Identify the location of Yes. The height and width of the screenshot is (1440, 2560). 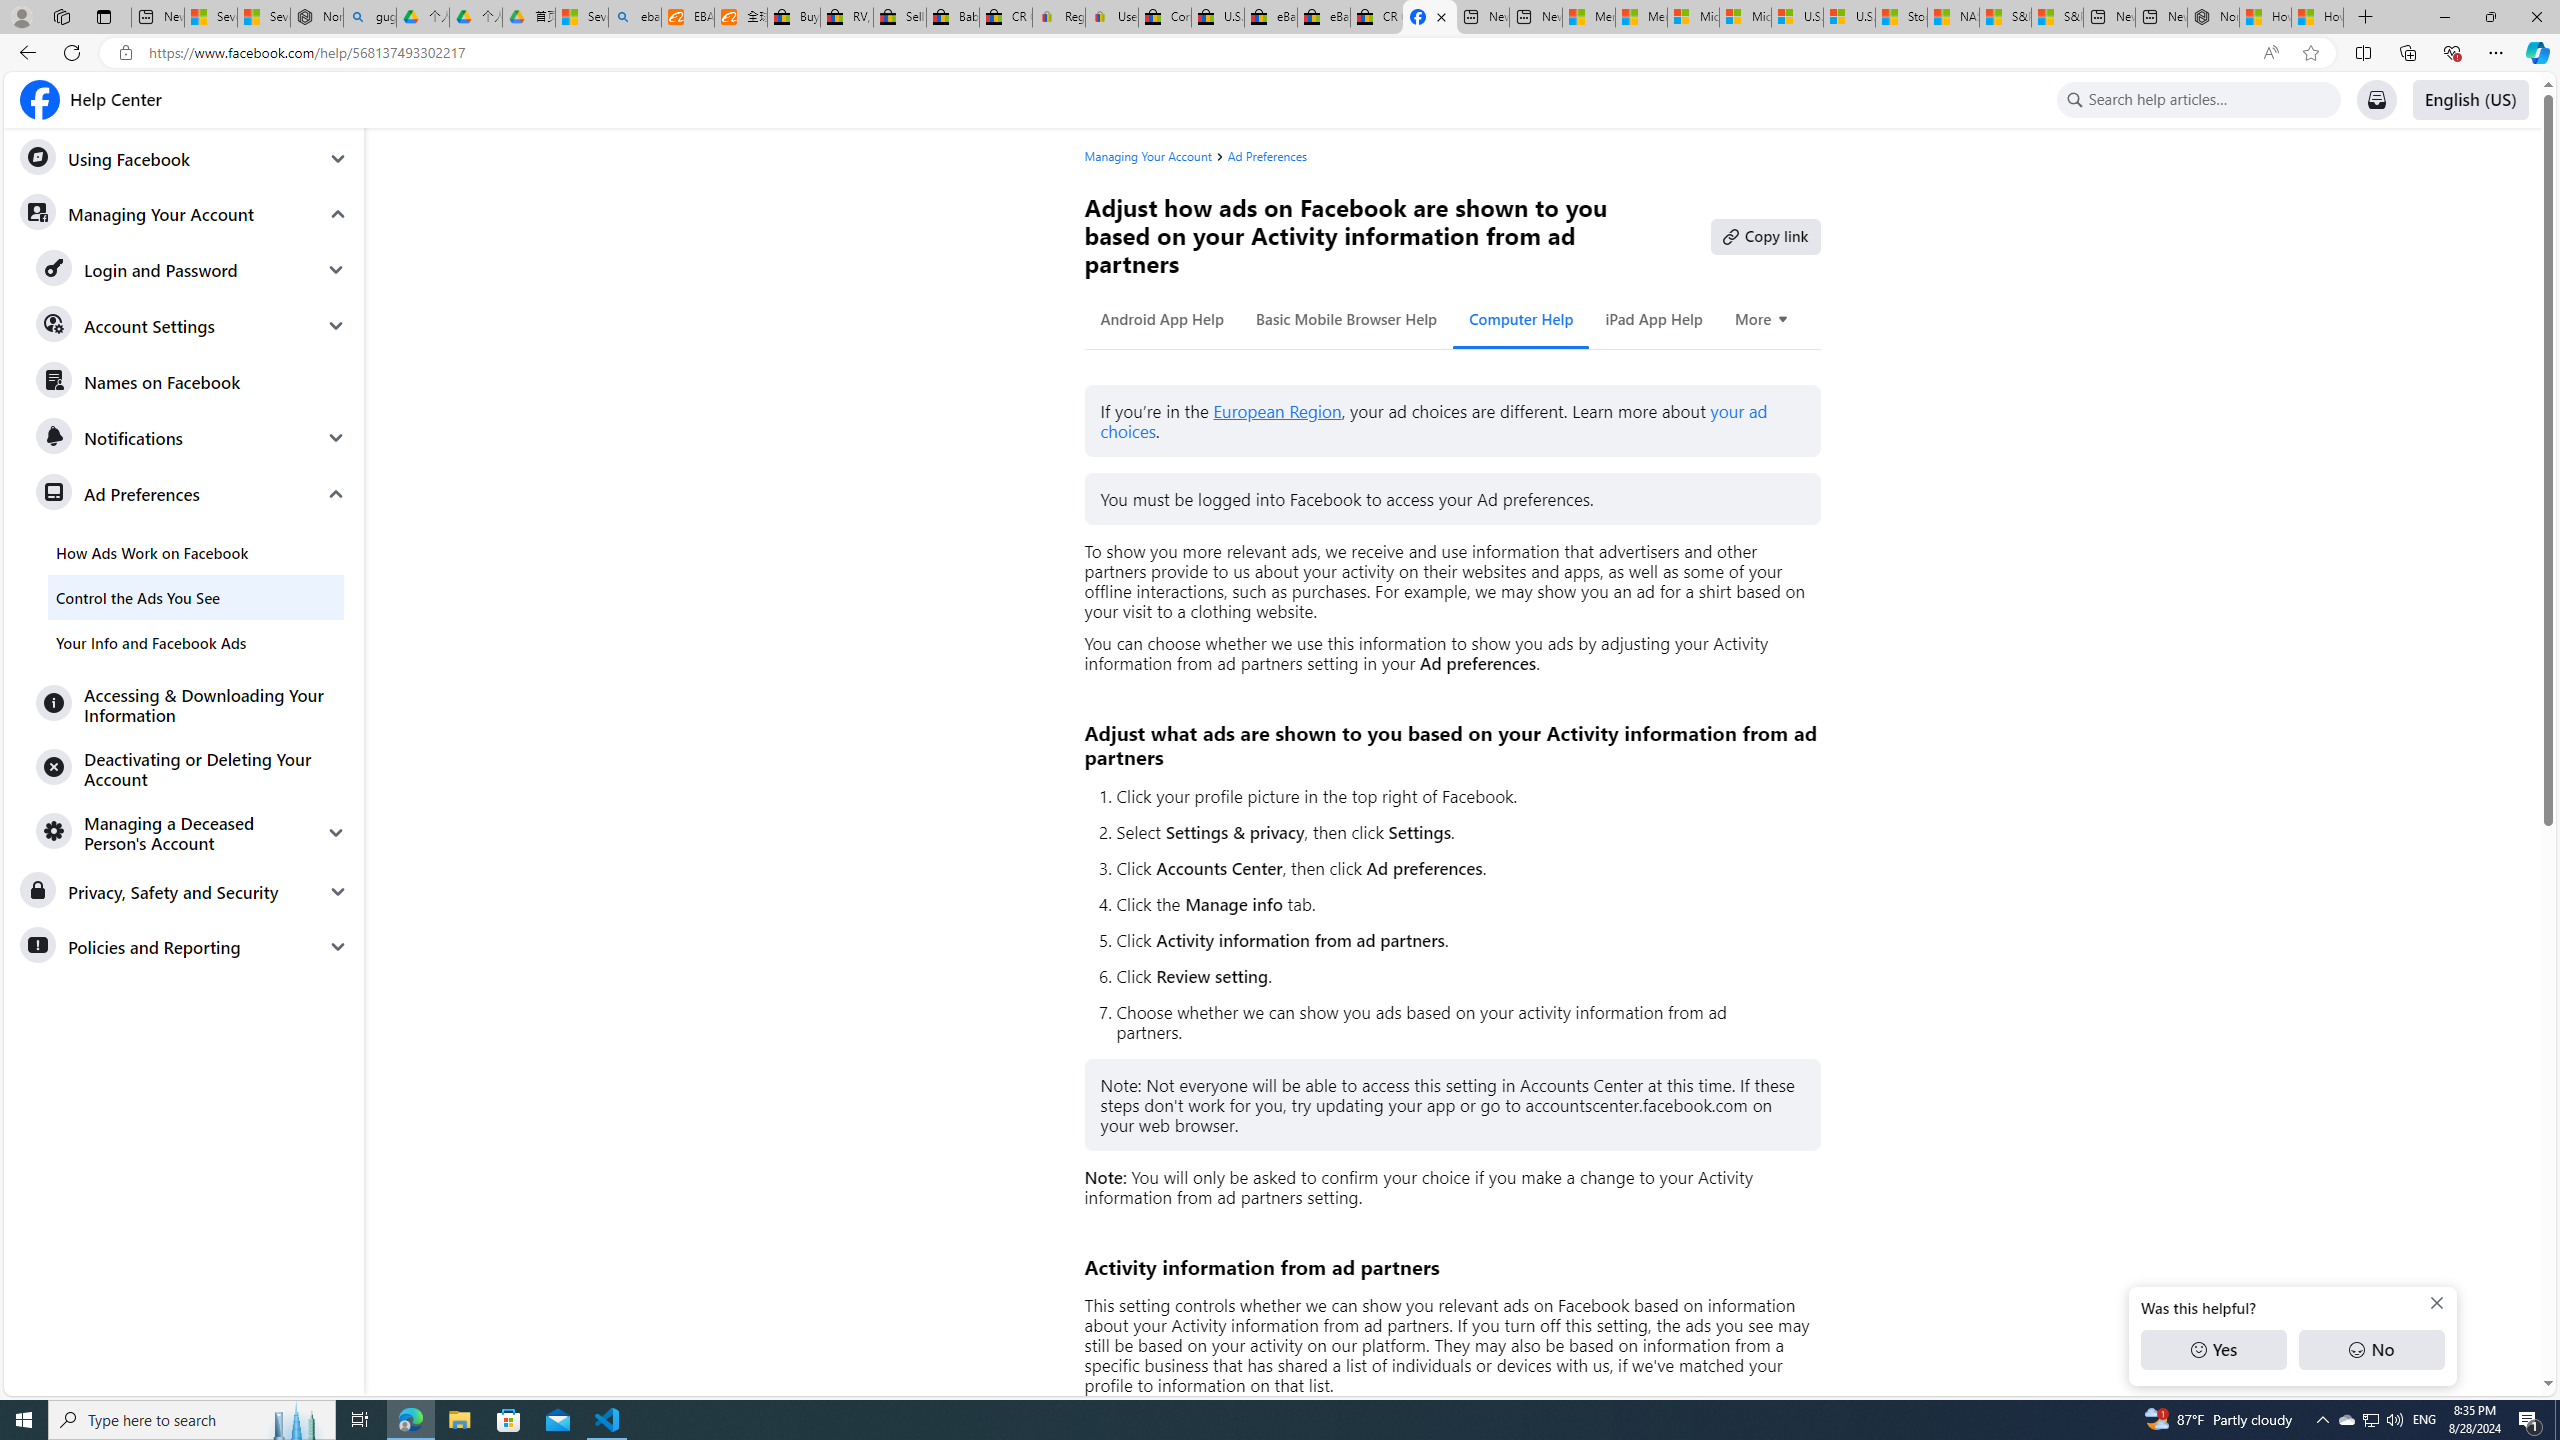
(2213, 1350).